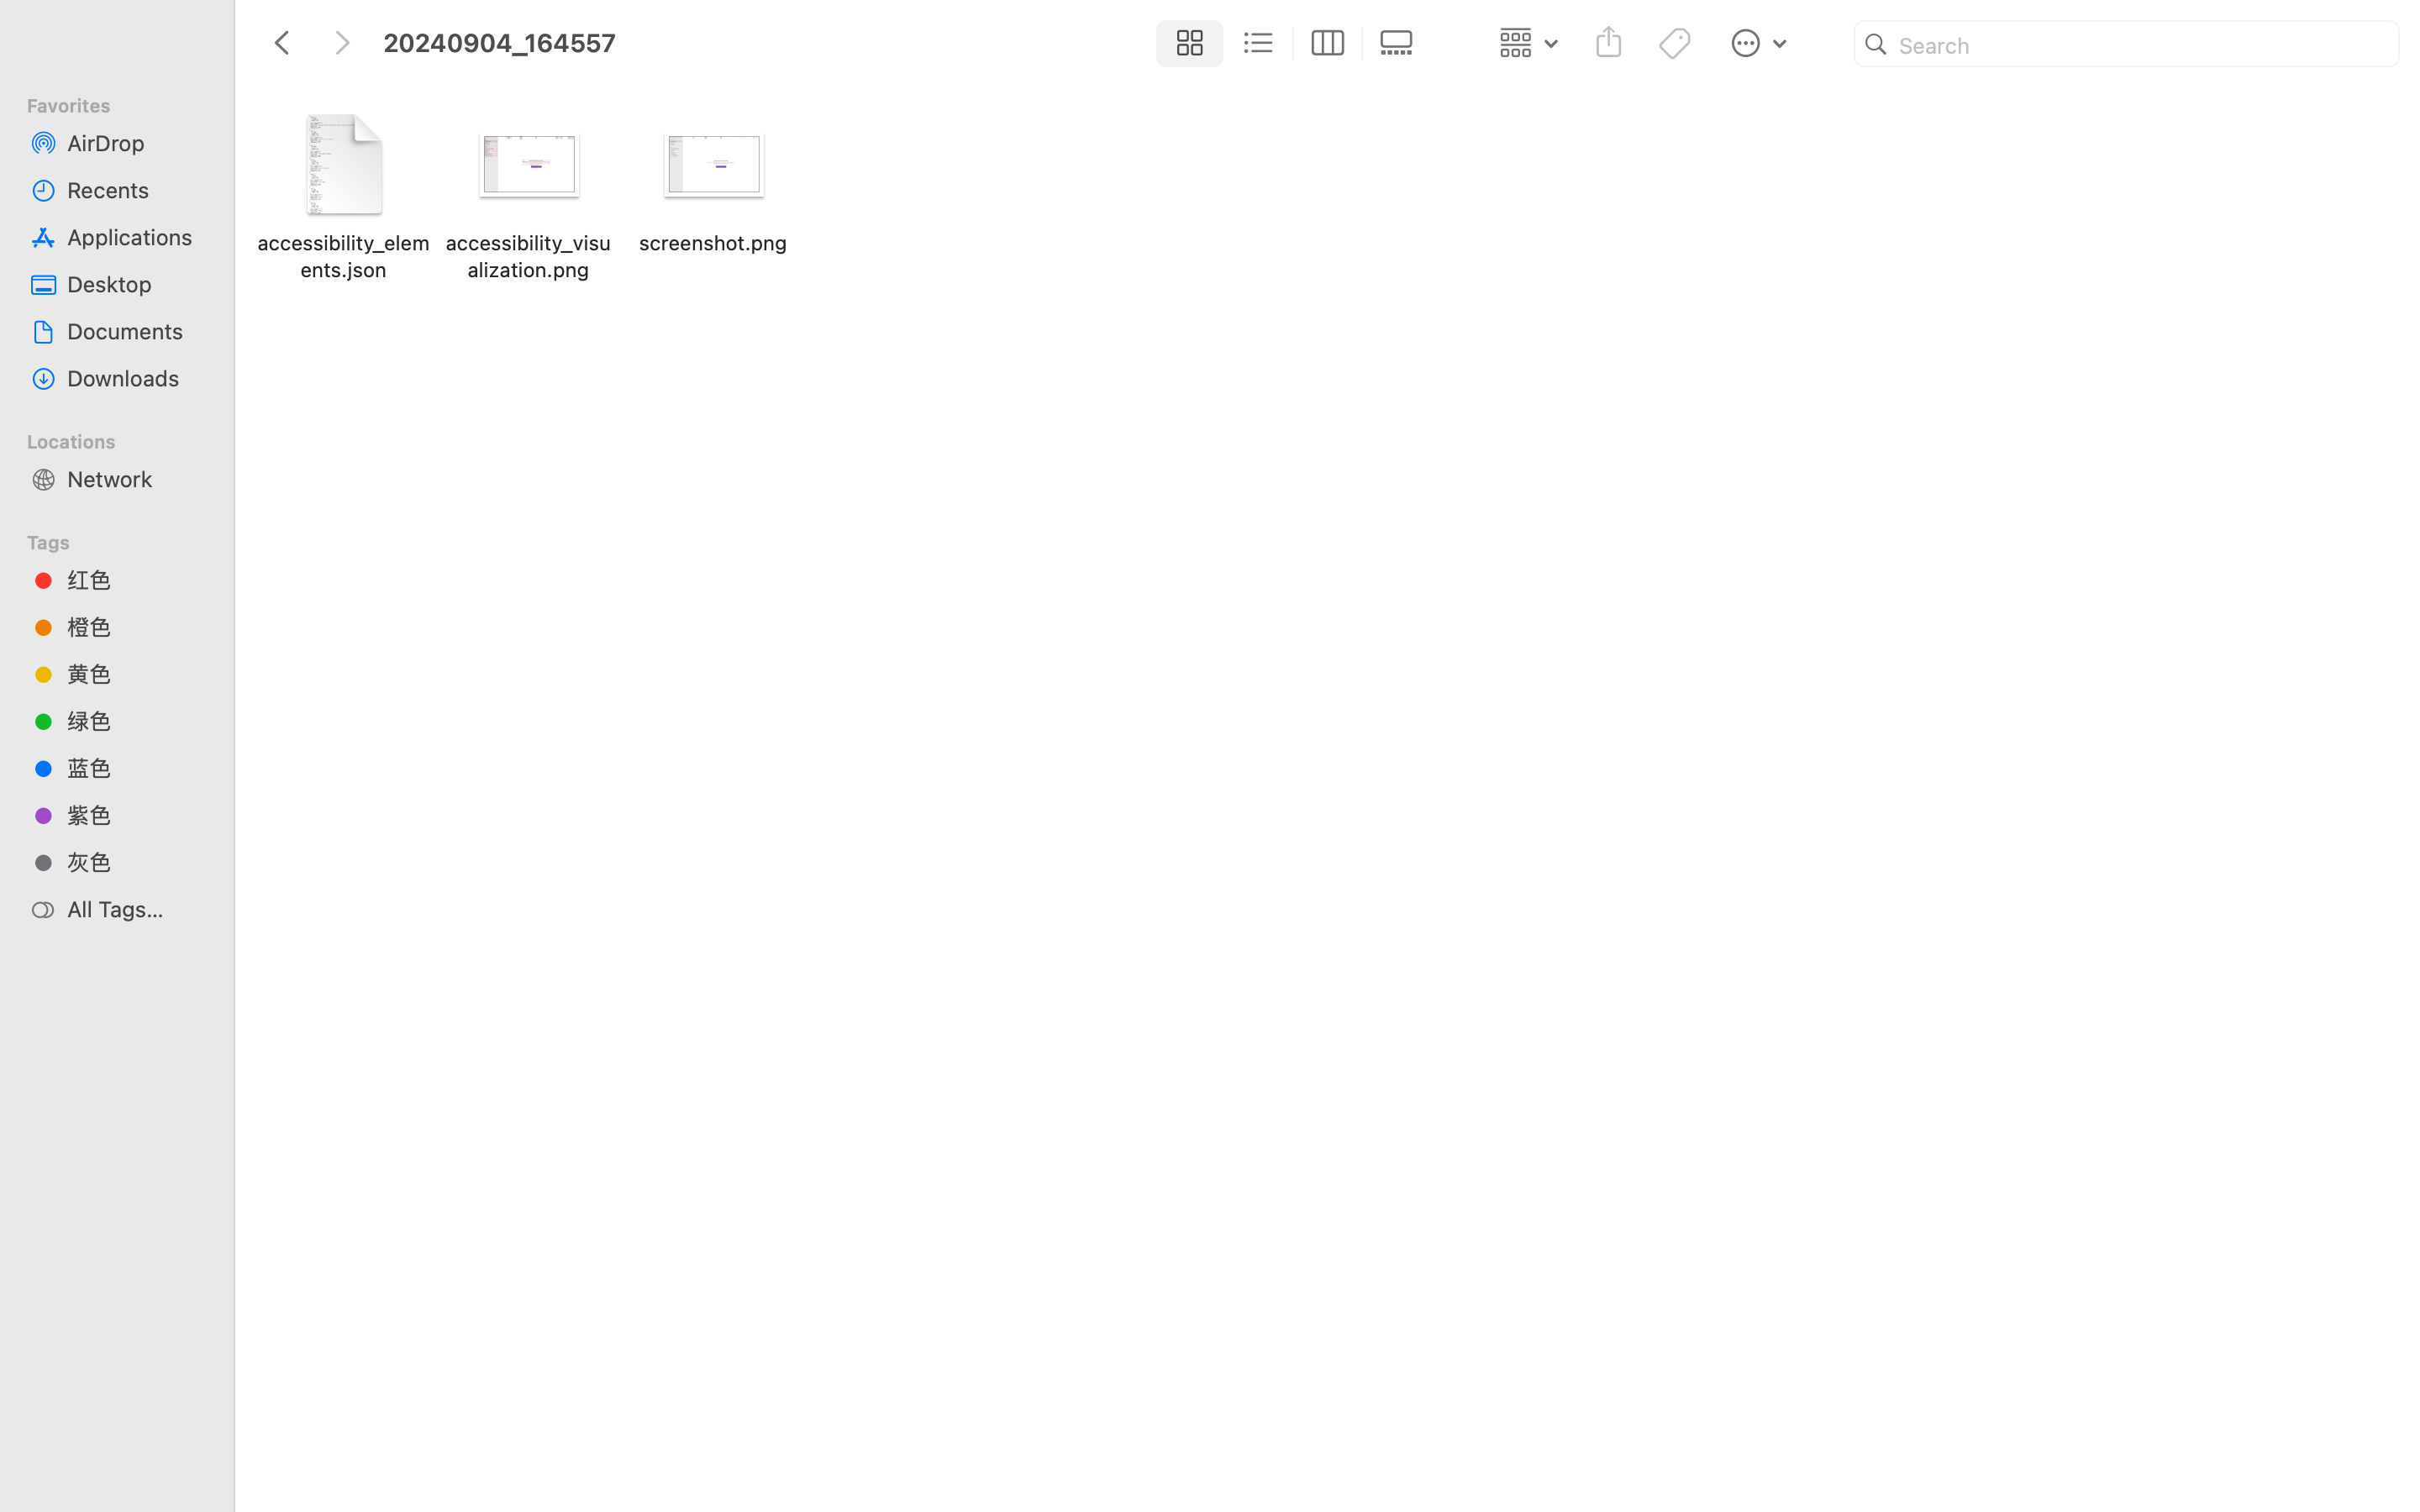 Image resolution: width=2420 pixels, height=1512 pixels. Describe the element at coordinates (135, 674) in the screenshot. I see `黄色` at that location.